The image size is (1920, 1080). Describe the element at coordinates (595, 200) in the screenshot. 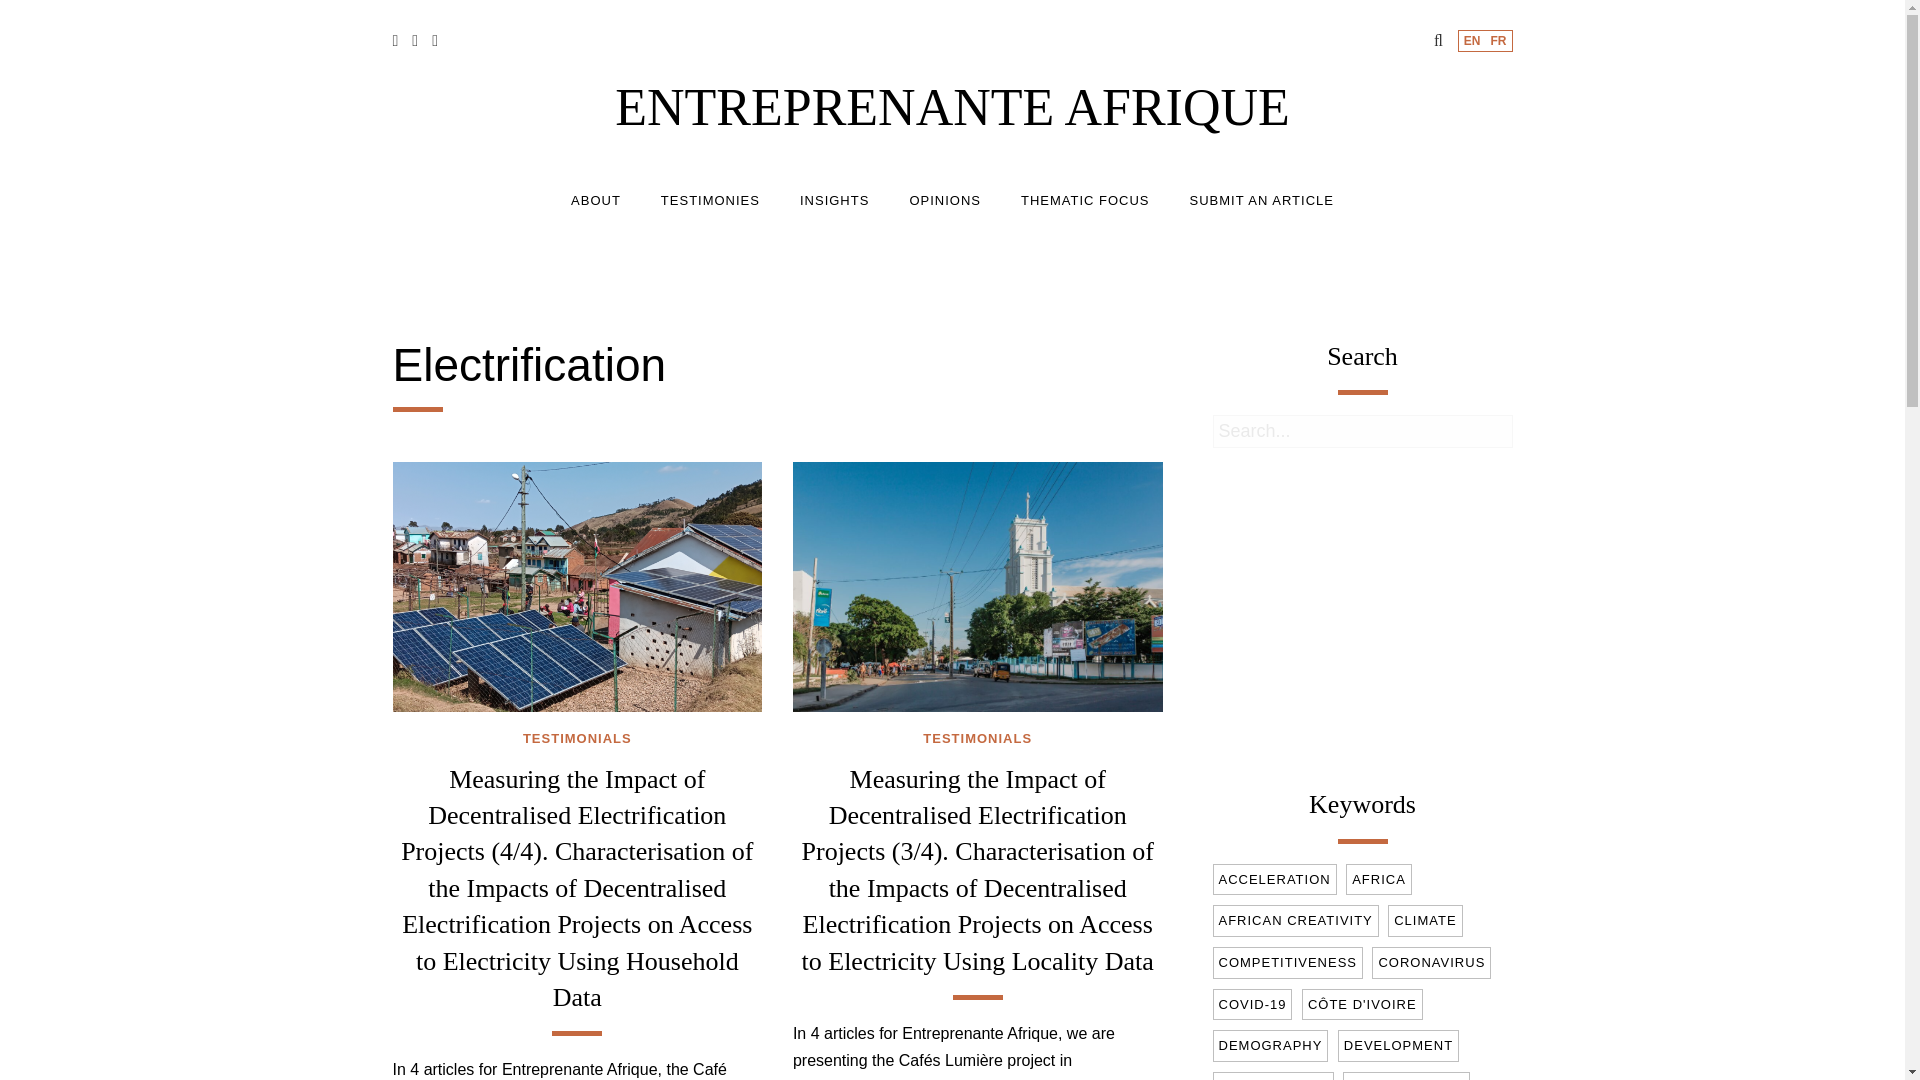

I see `ABOUT` at that location.